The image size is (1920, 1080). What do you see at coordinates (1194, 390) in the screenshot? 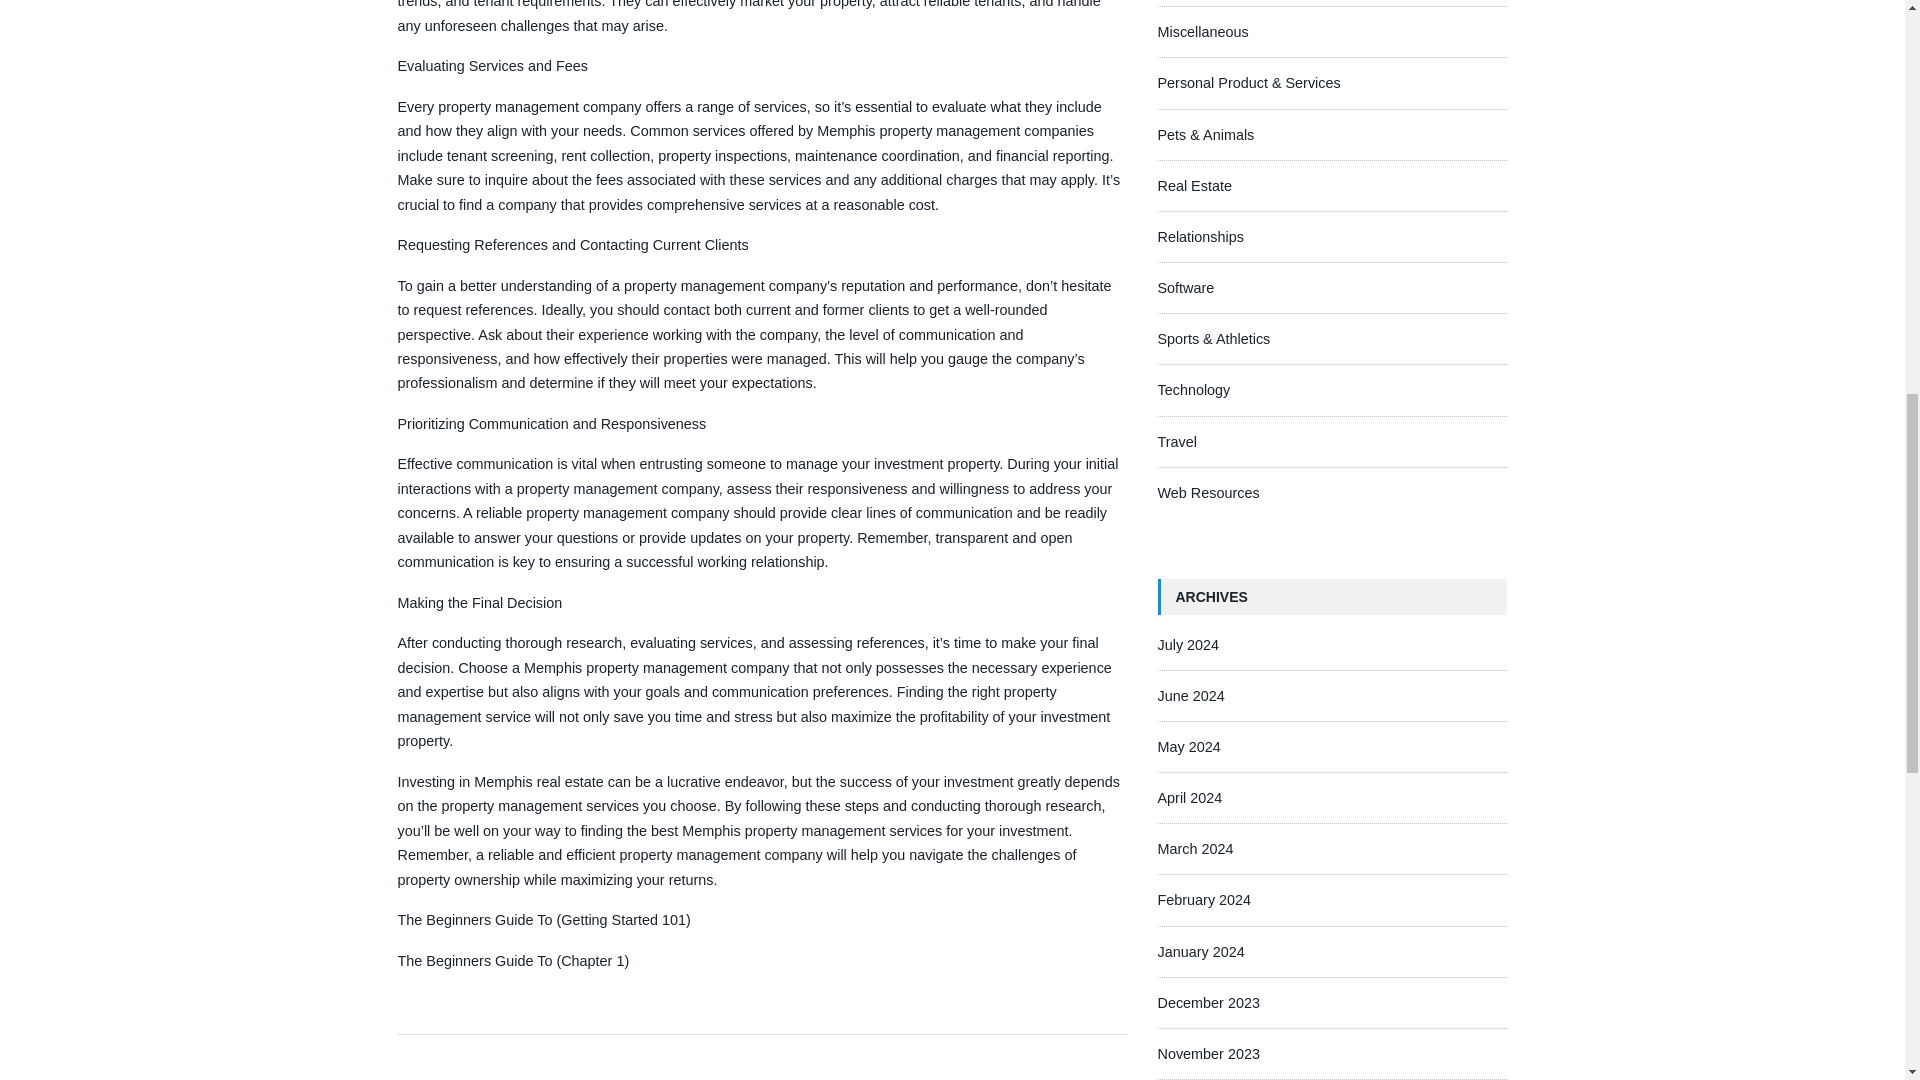
I see `Technology` at bounding box center [1194, 390].